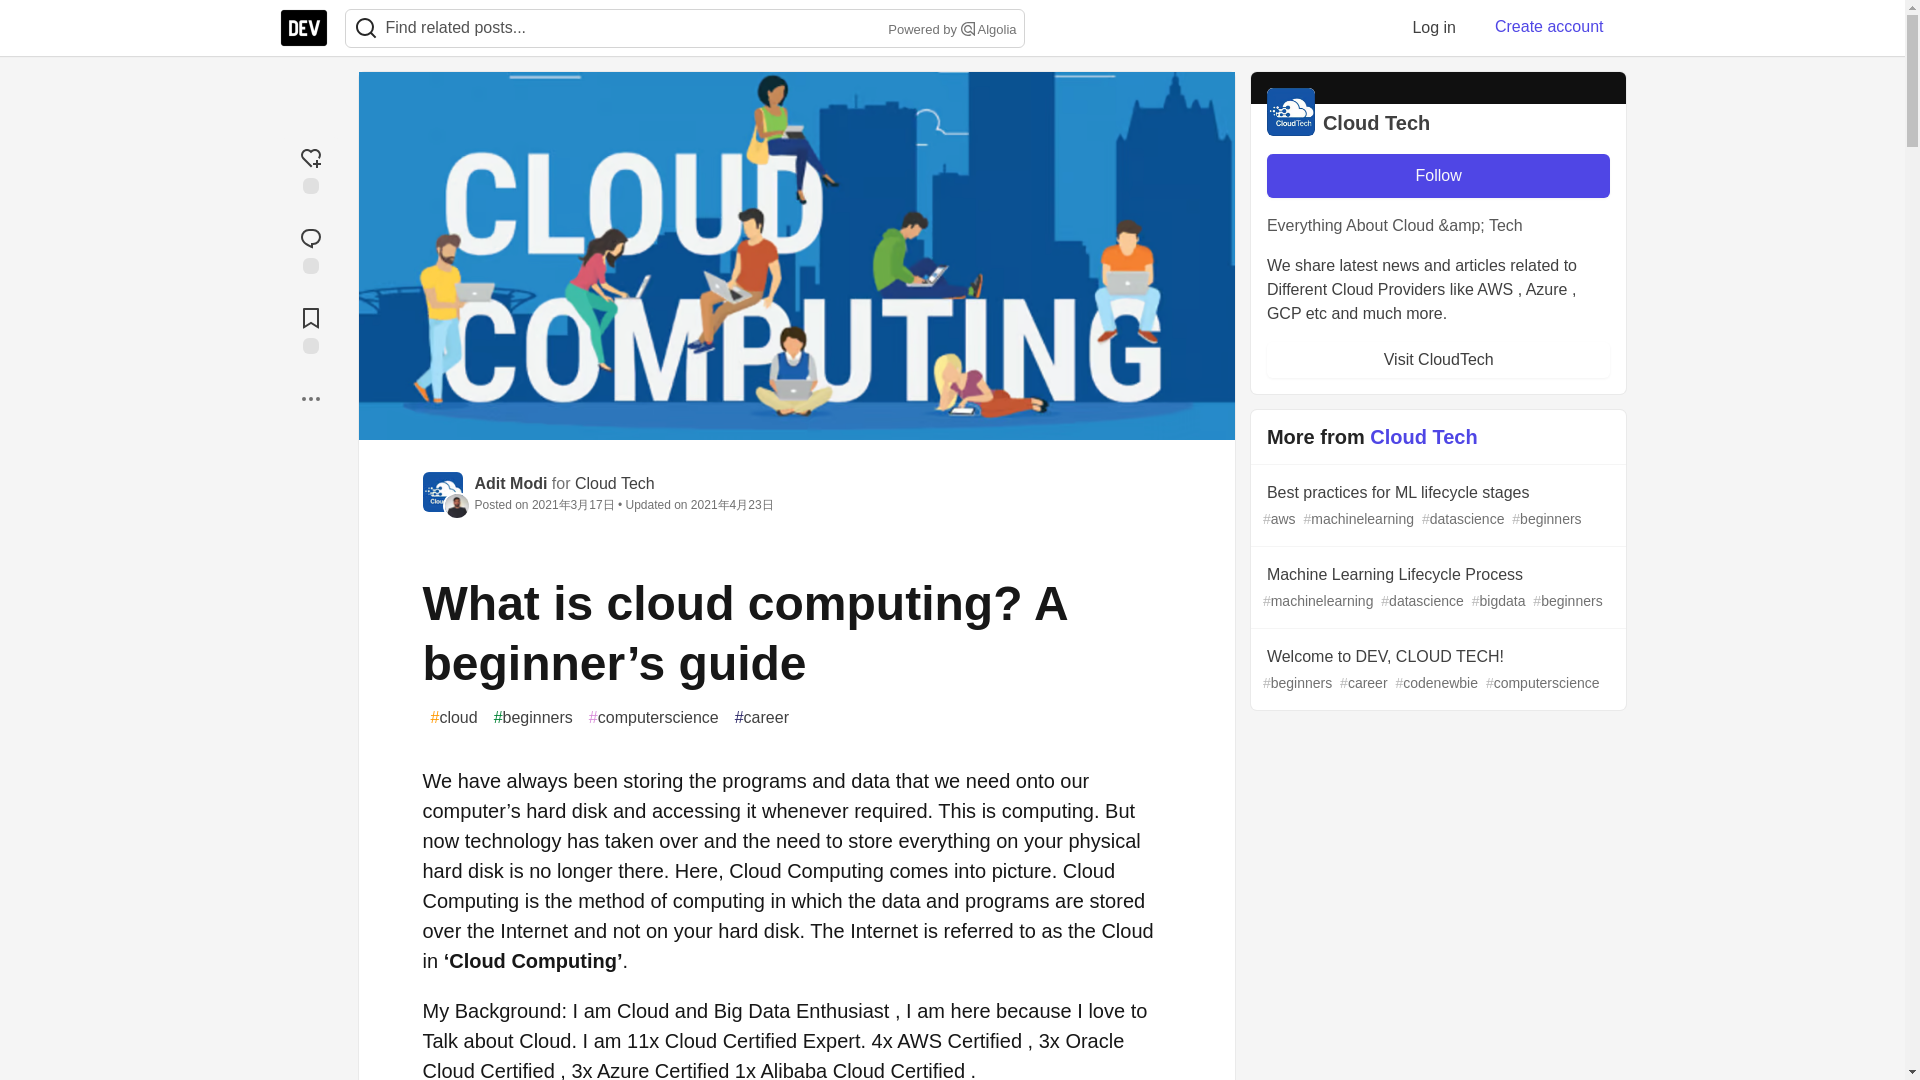  What do you see at coordinates (1434, 27) in the screenshot?
I see `Log in` at bounding box center [1434, 27].